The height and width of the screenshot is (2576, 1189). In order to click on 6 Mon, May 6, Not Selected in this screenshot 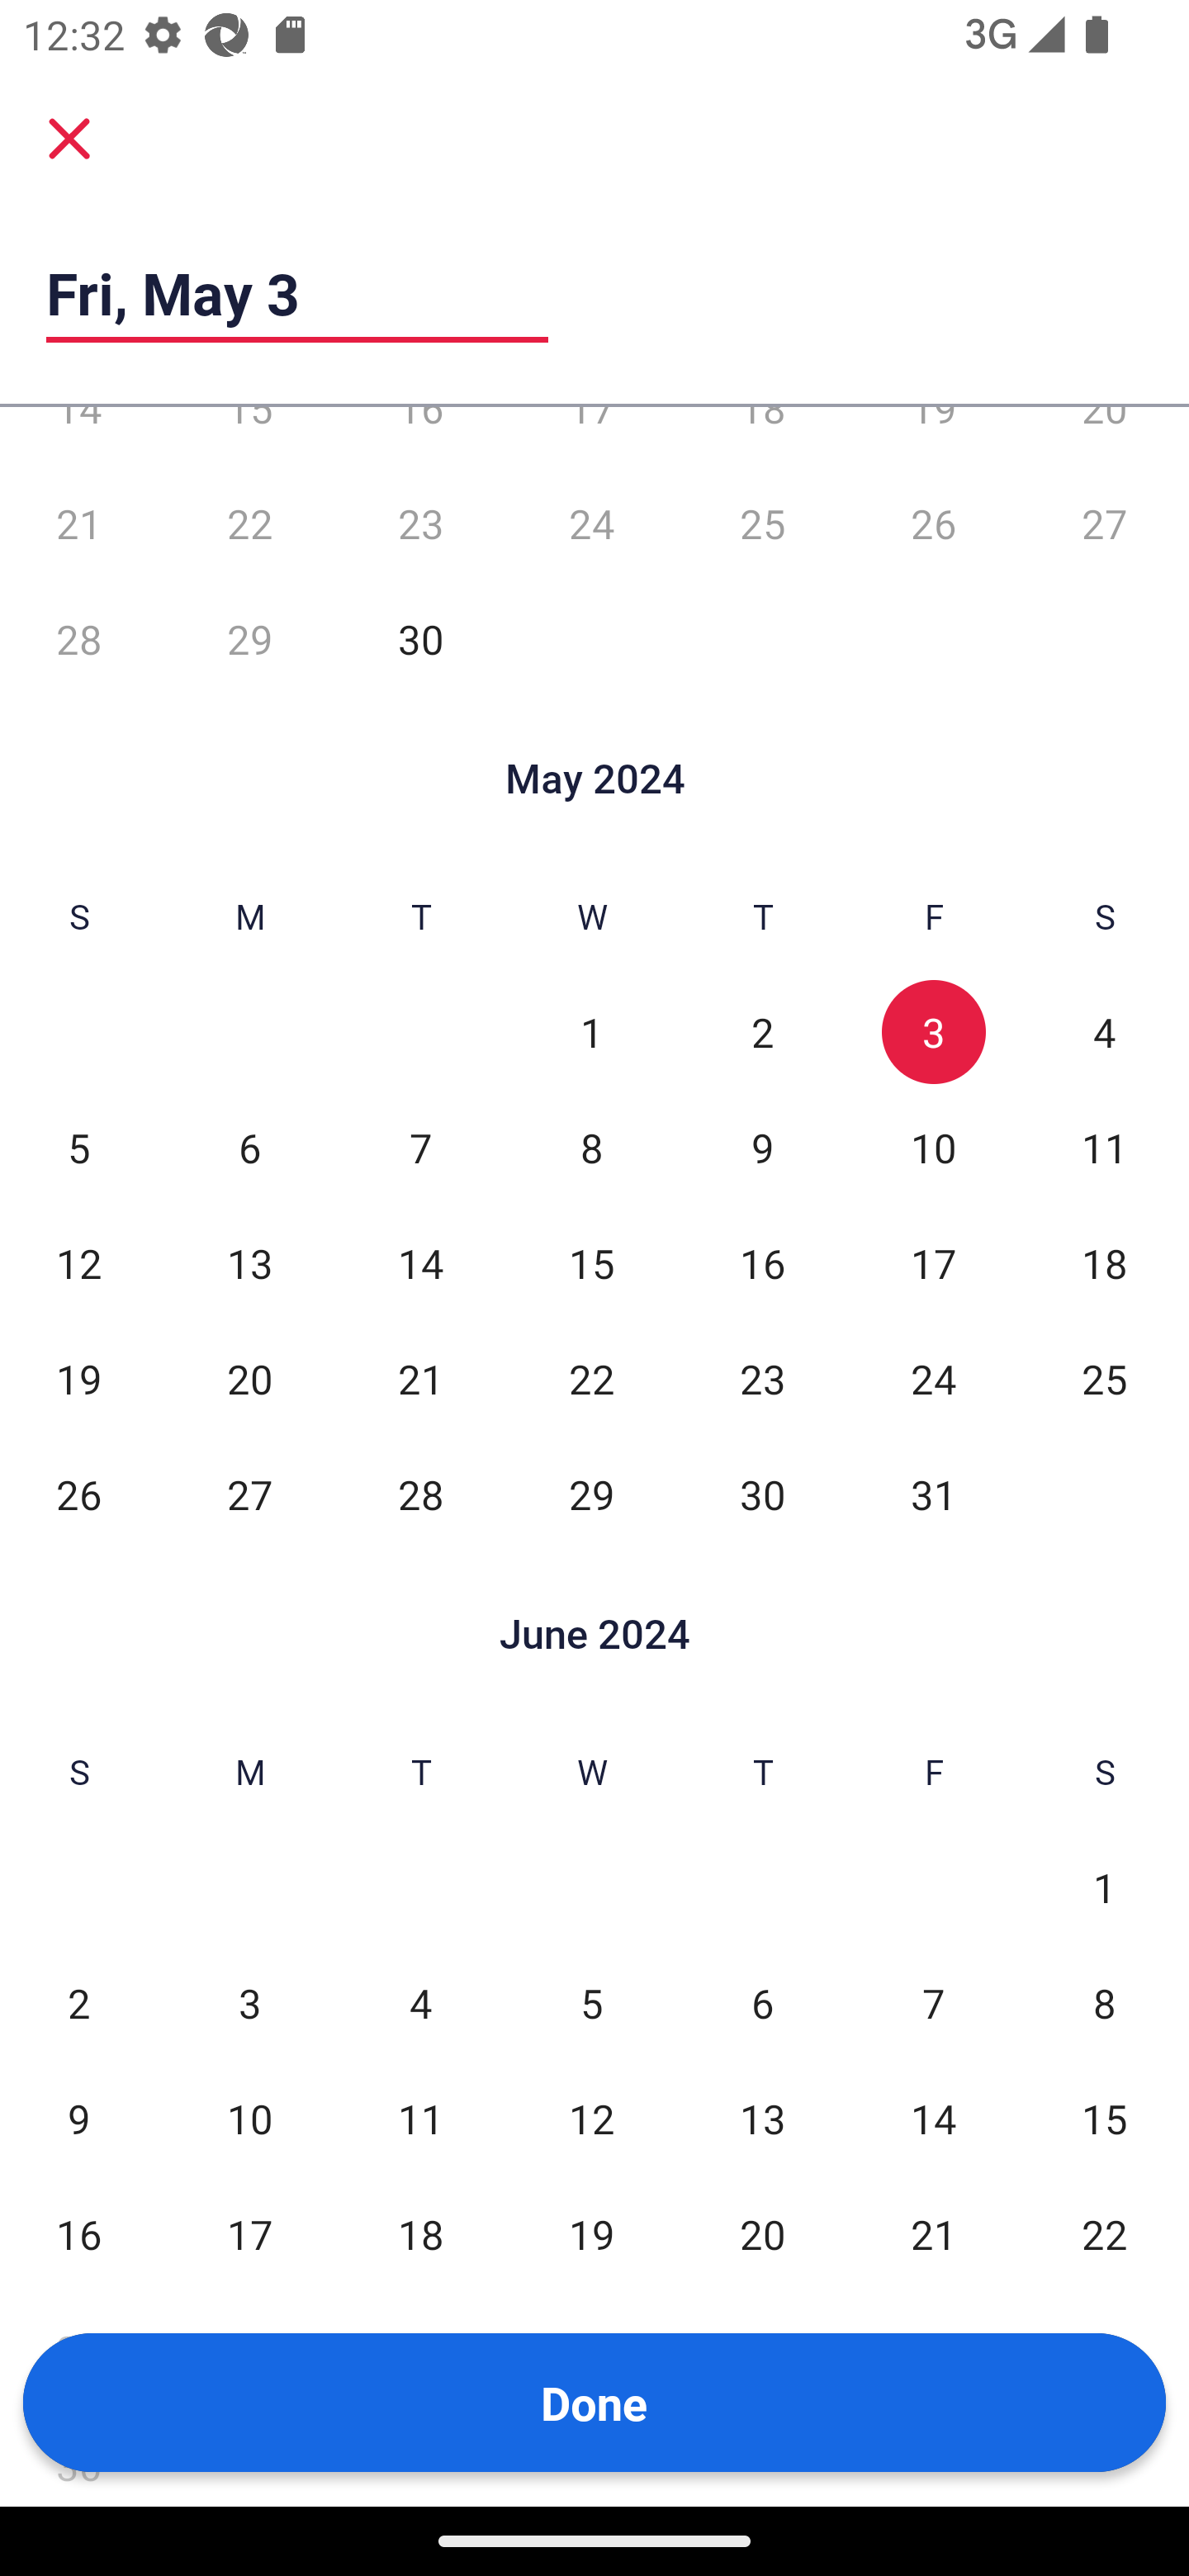, I will do `click(249, 1148)`.